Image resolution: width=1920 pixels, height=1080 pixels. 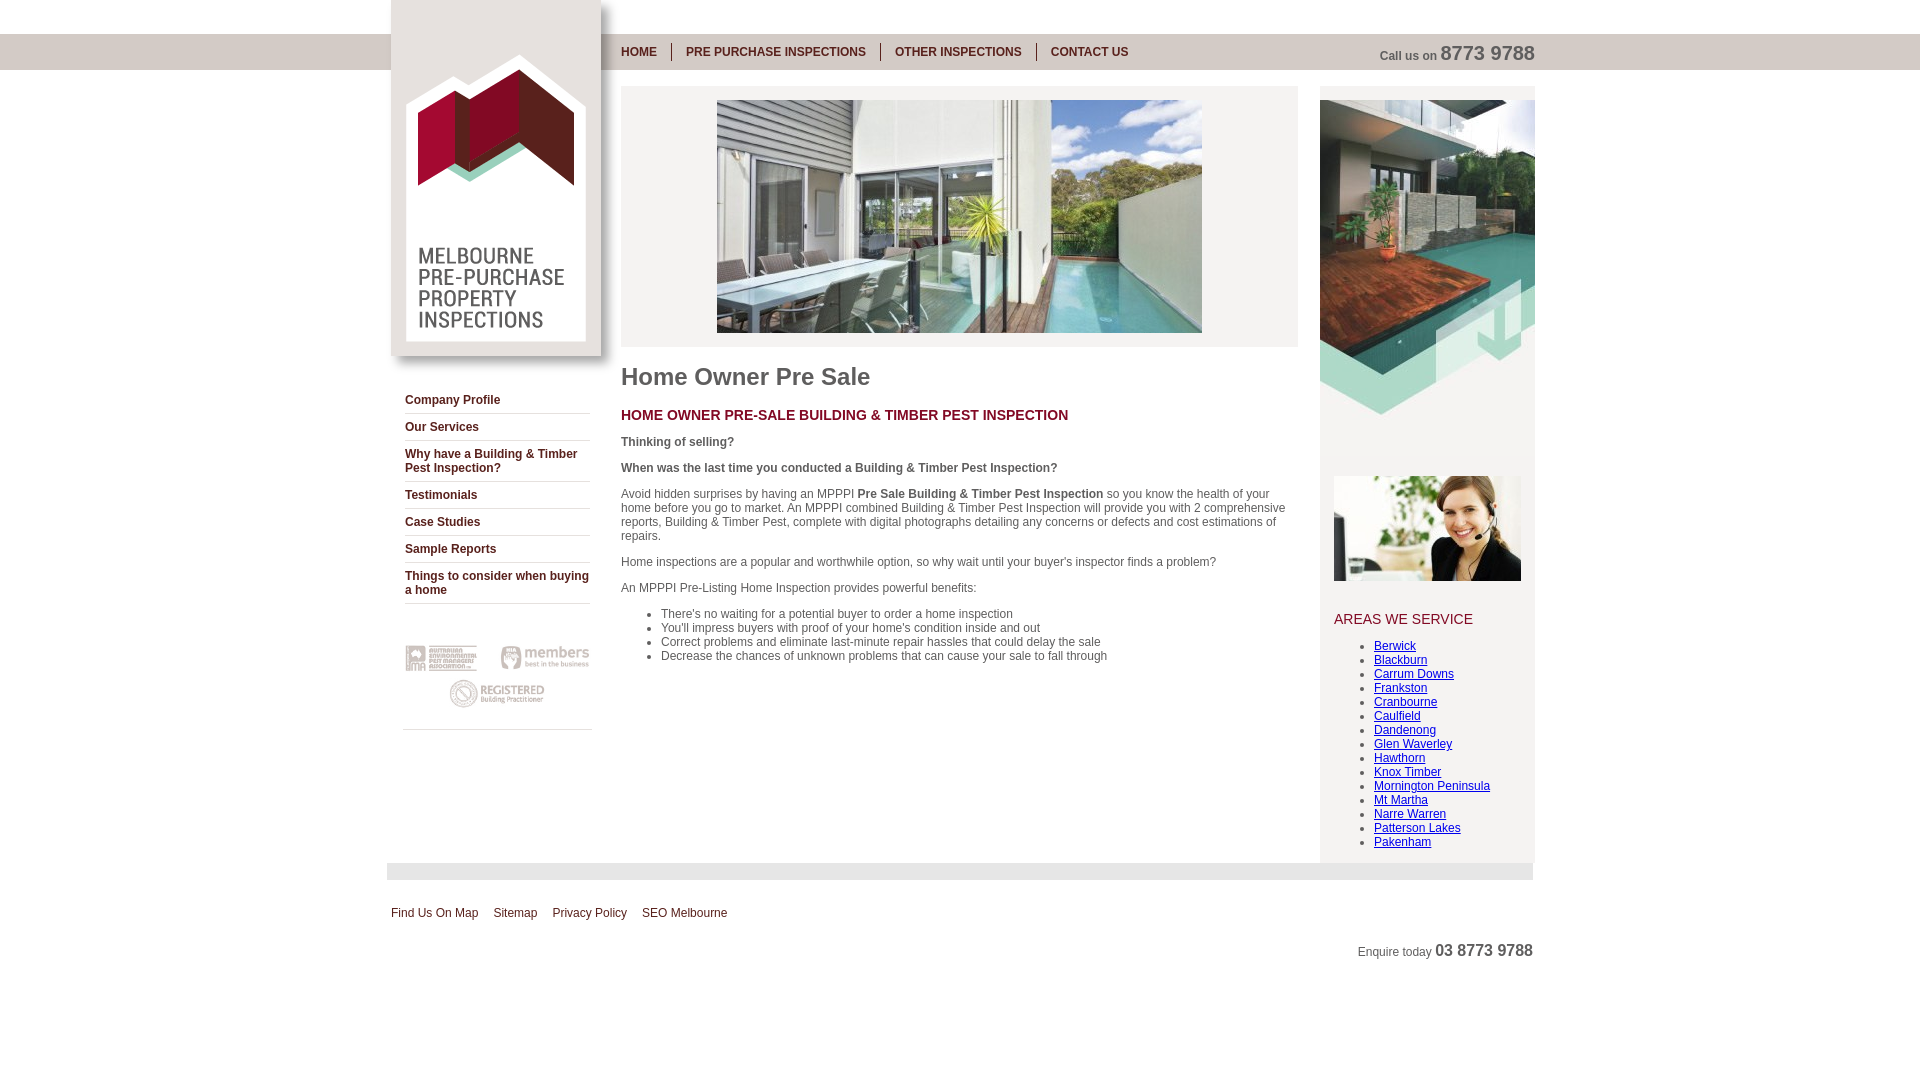 What do you see at coordinates (1410, 814) in the screenshot?
I see `Narre Warren` at bounding box center [1410, 814].